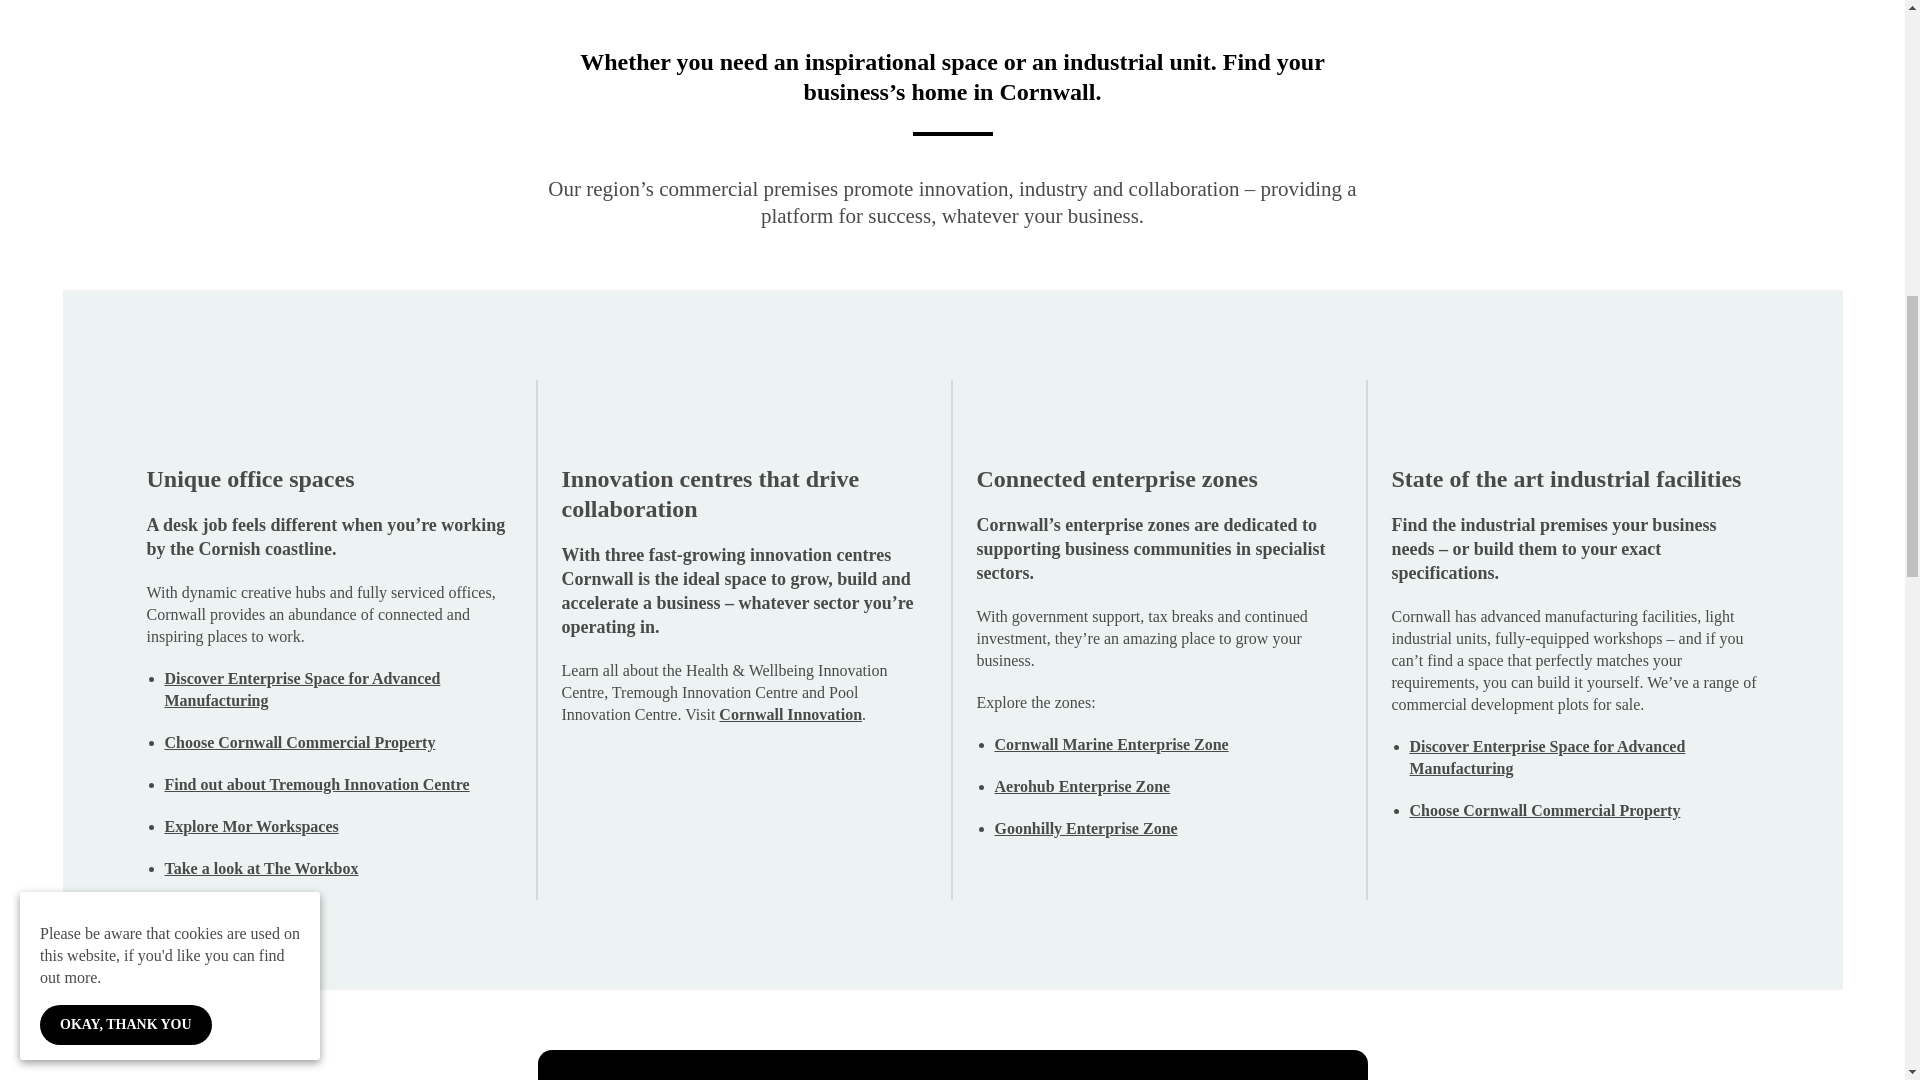 This screenshot has width=1920, height=1080. What do you see at coordinates (316, 784) in the screenshot?
I see `Find out about Tremough Innovation Centre` at bounding box center [316, 784].